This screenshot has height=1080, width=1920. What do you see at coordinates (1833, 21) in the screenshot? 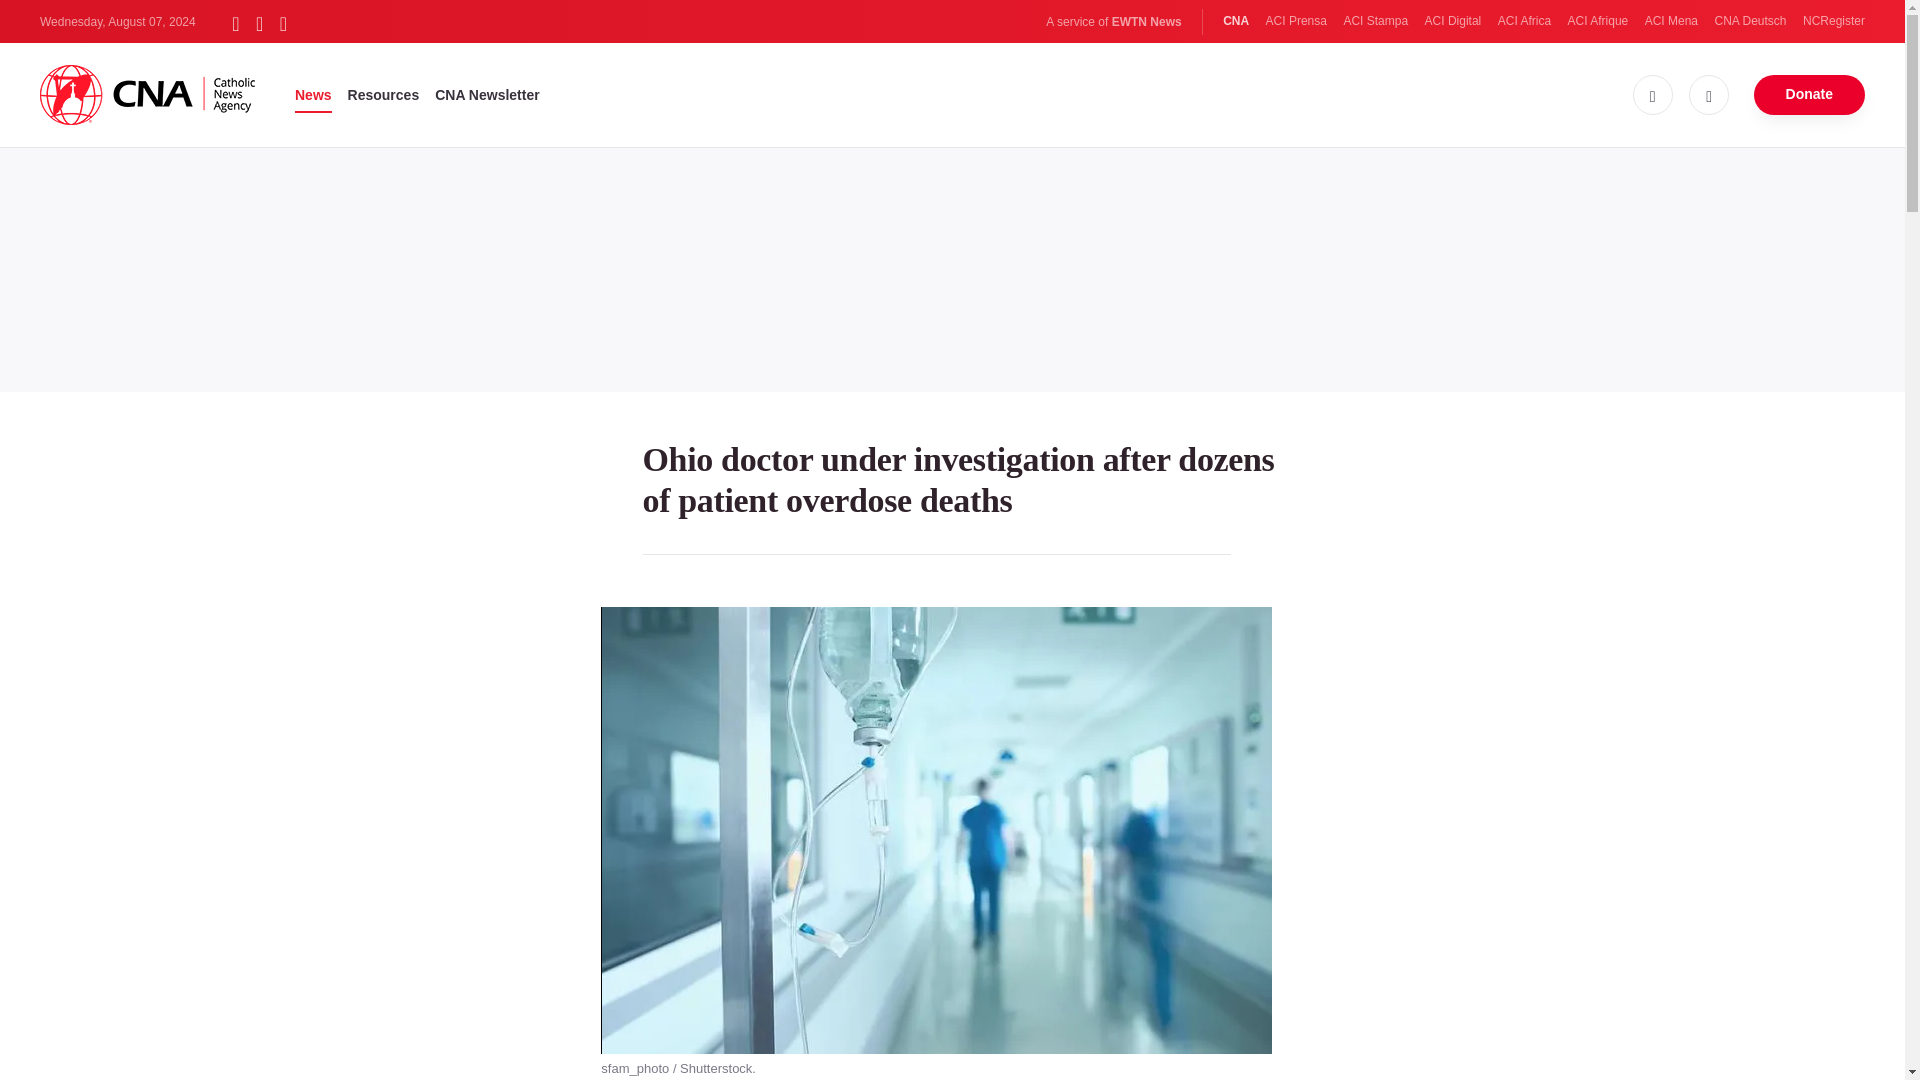
I see `NCRegister` at bounding box center [1833, 21].